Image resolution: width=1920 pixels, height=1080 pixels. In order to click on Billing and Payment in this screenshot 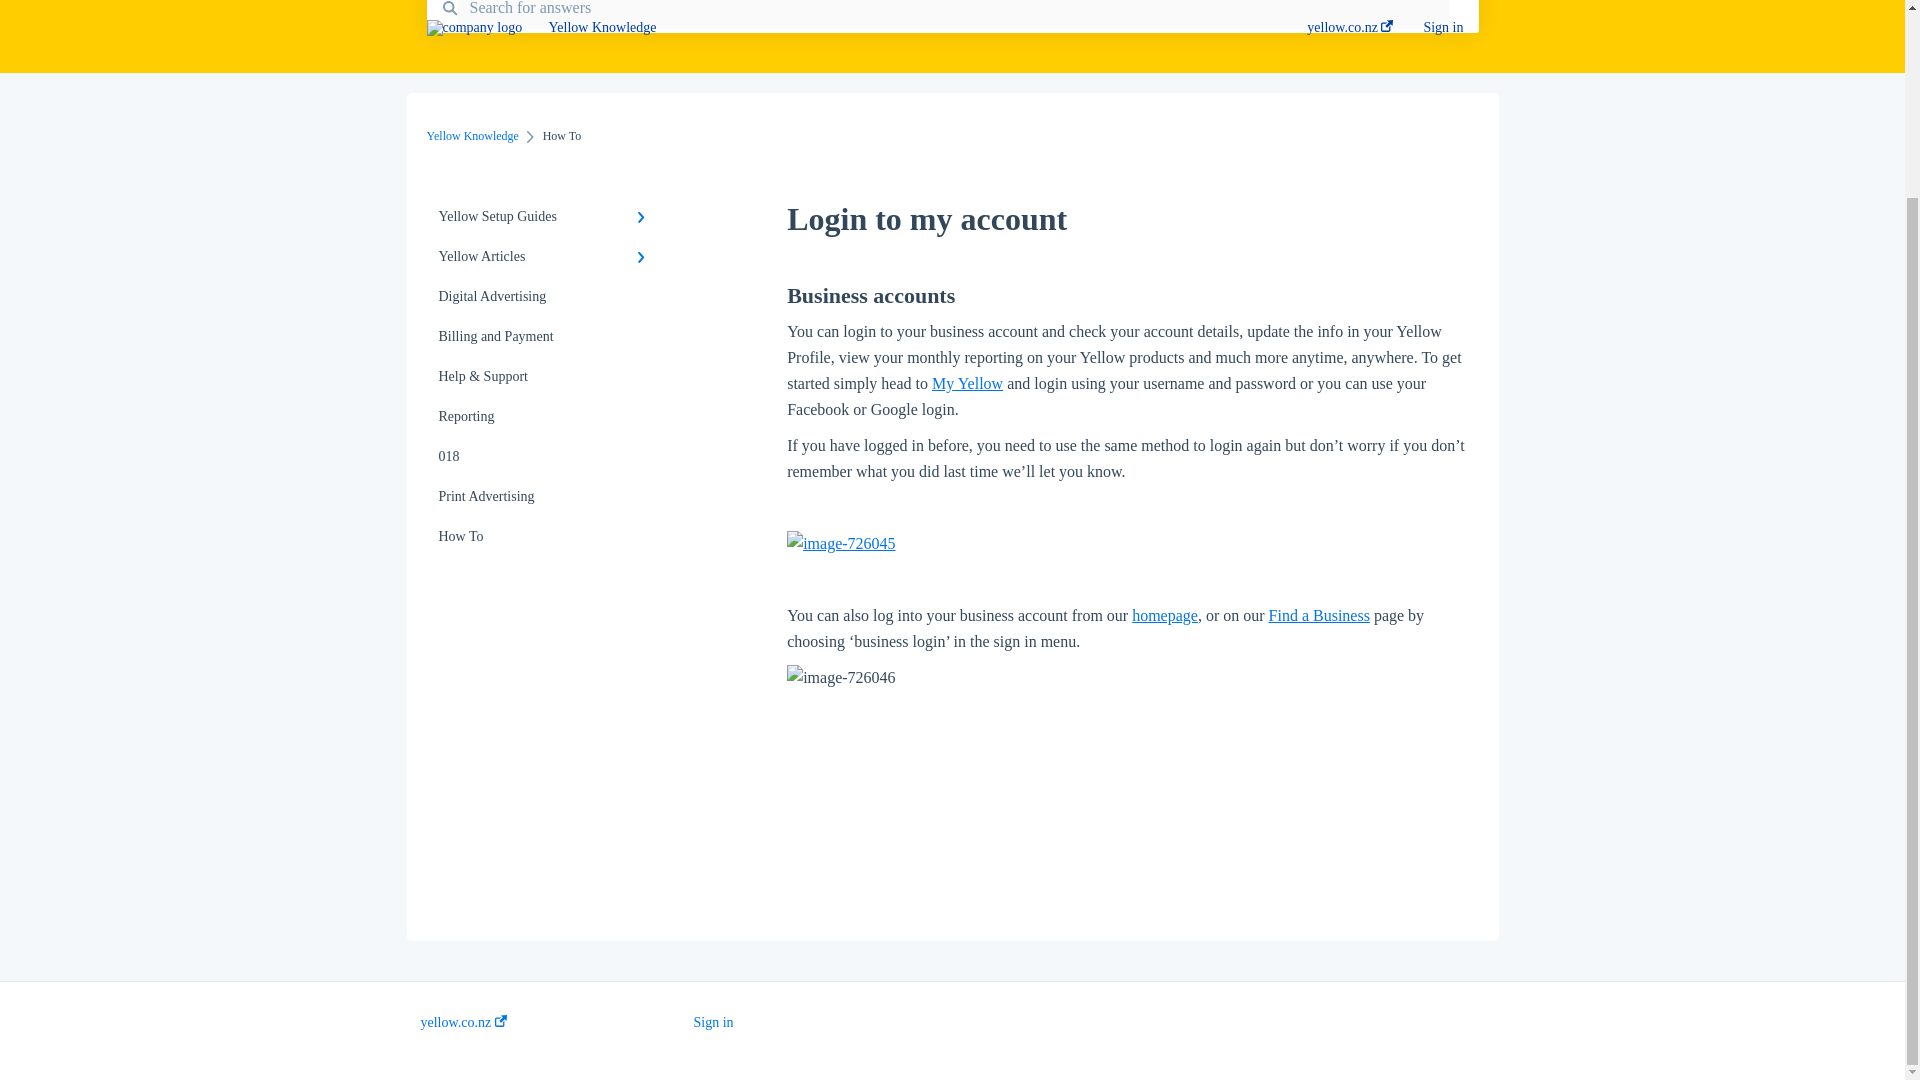, I will do `click(546, 337)`.